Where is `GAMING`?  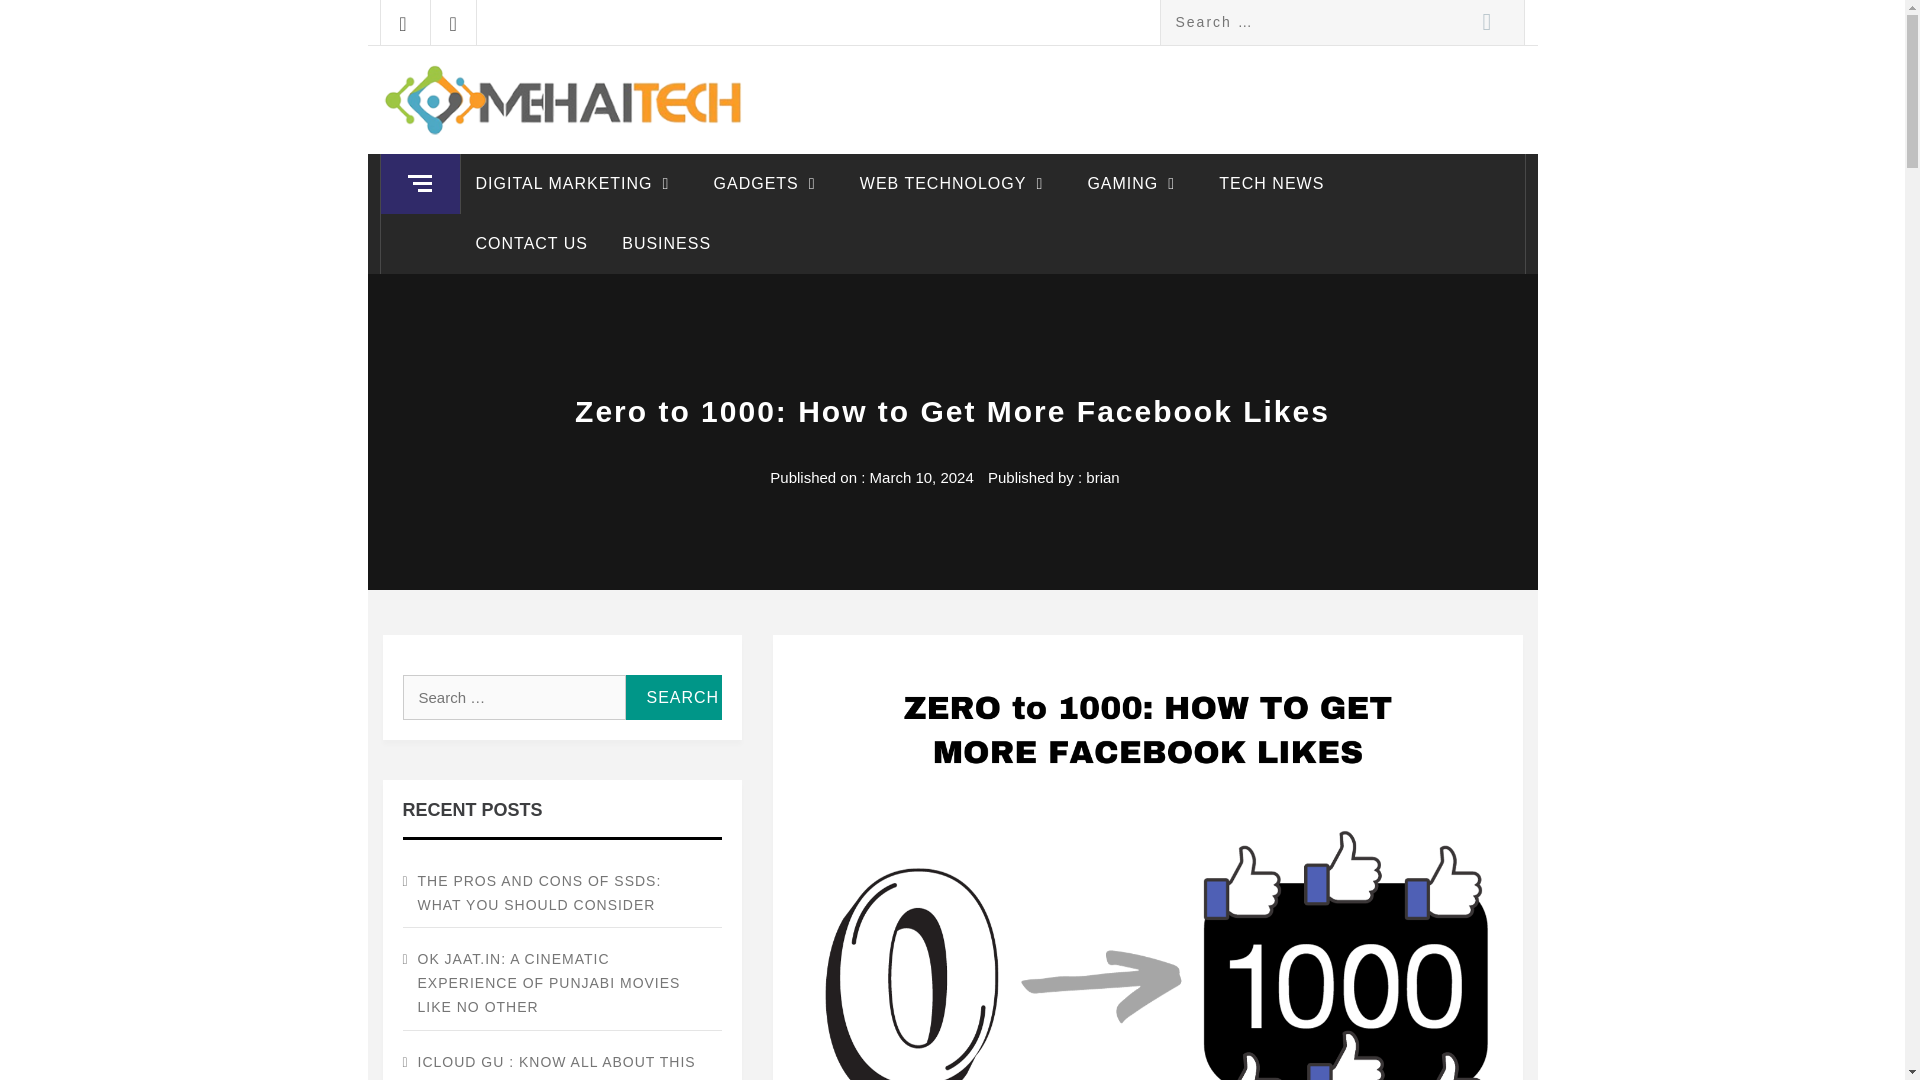 GAMING is located at coordinates (1136, 184).